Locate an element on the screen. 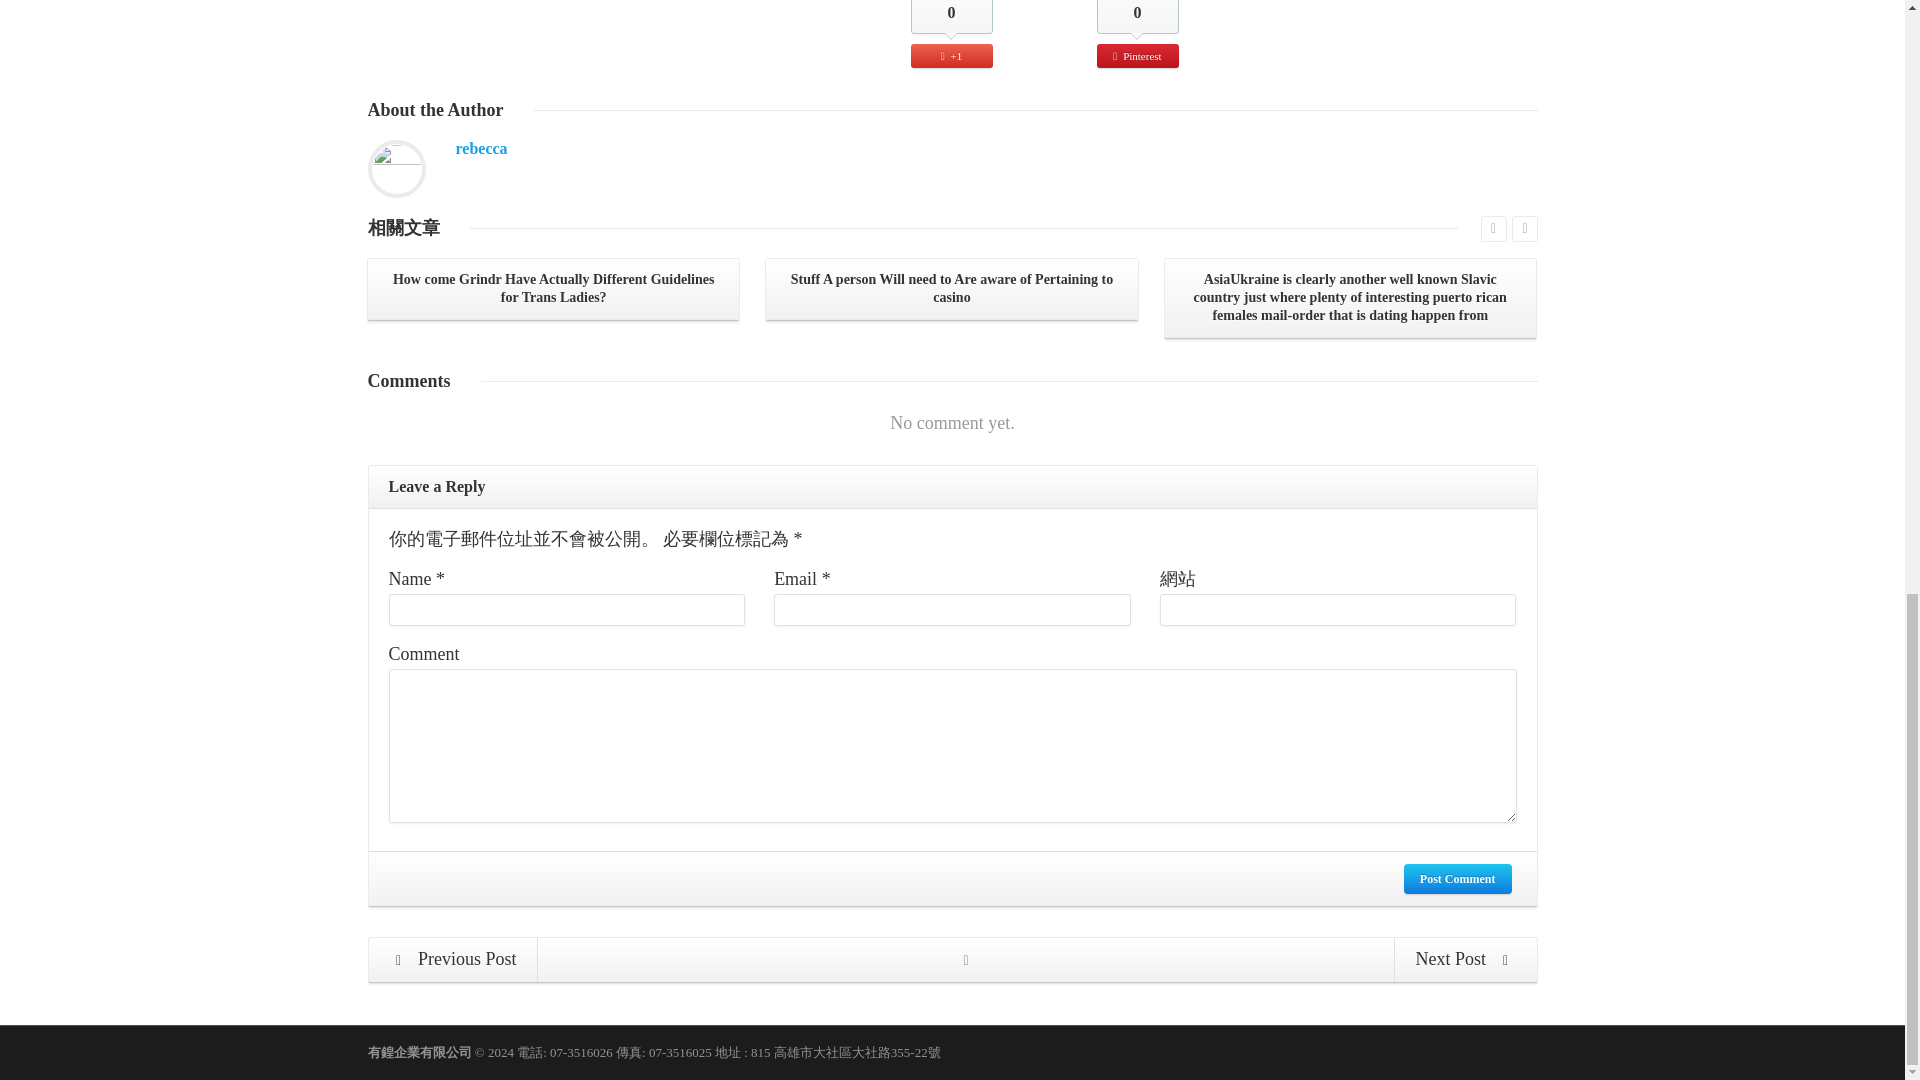 The width and height of the screenshot is (1920, 1080). Previous Post is located at coordinates (454, 960).